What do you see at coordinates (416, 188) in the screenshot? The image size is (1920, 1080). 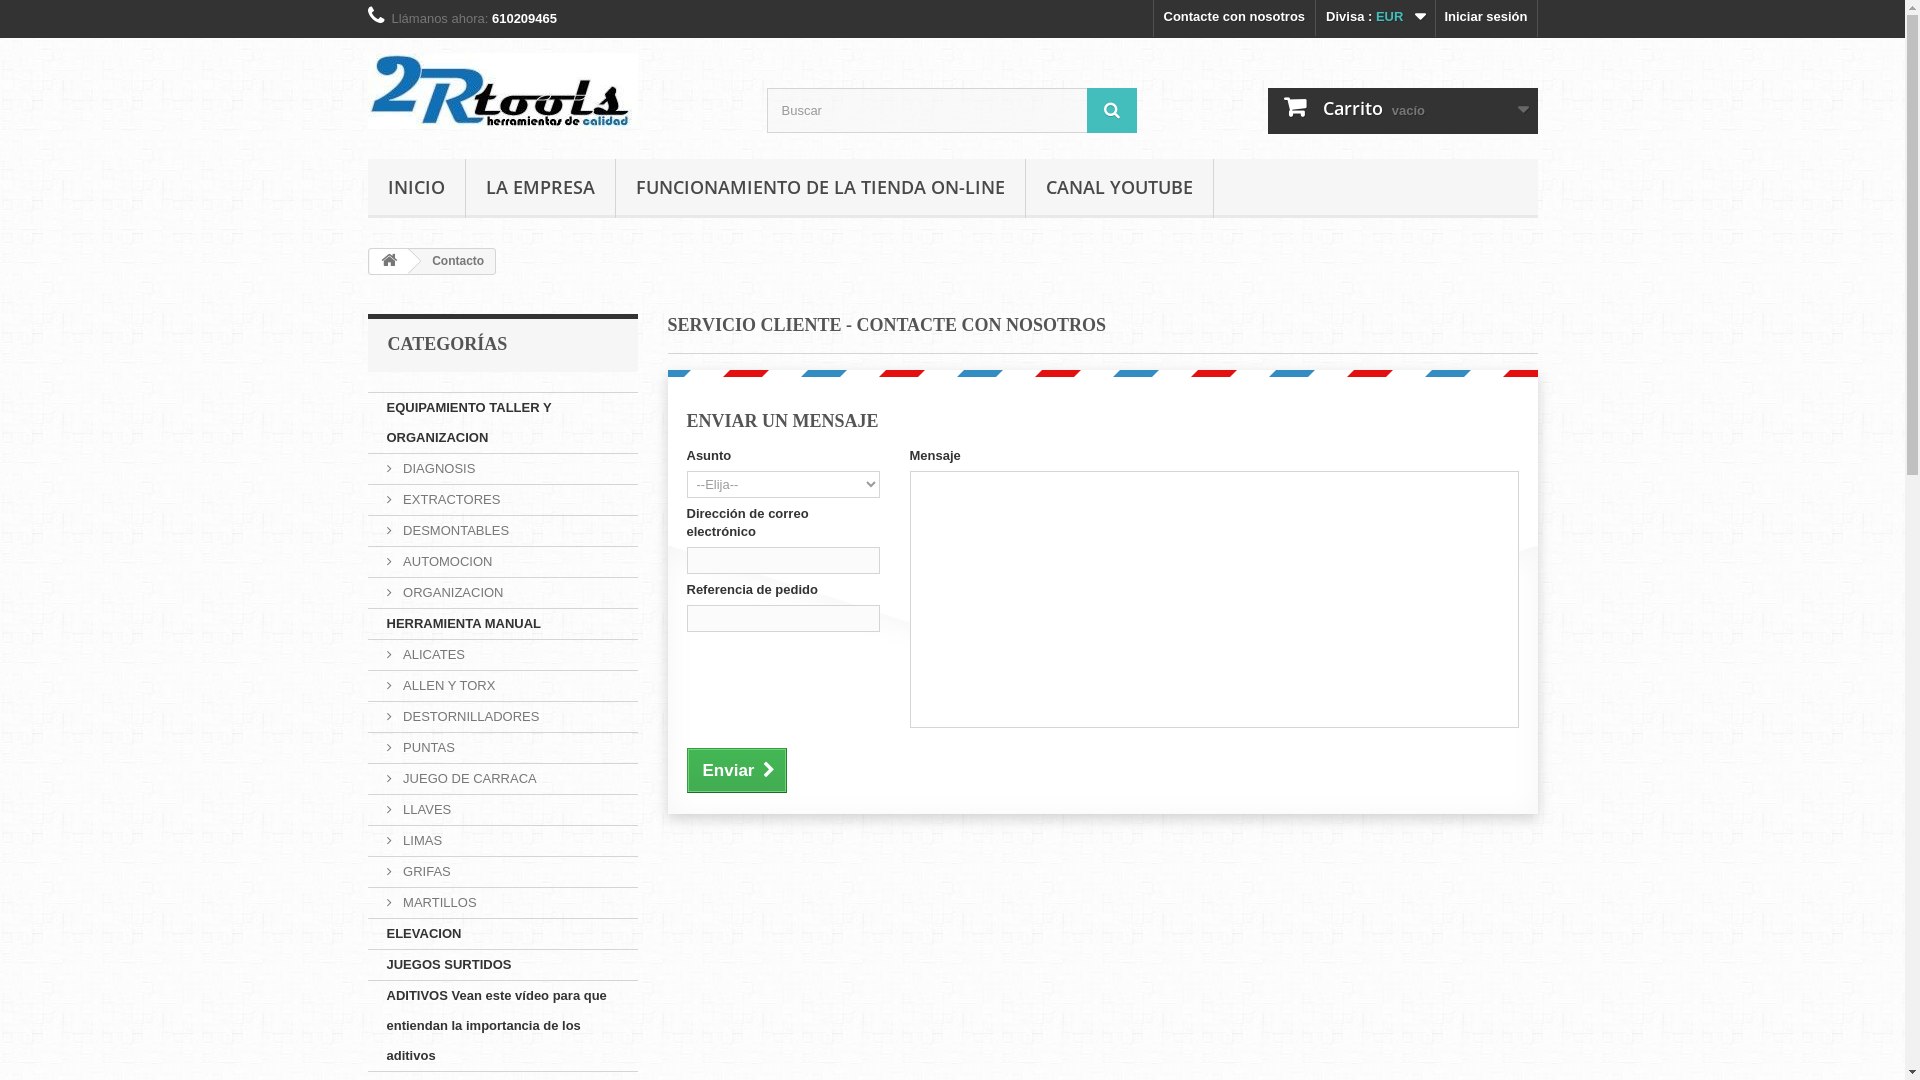 I see `INICIO` at bounding box center [416, 188].